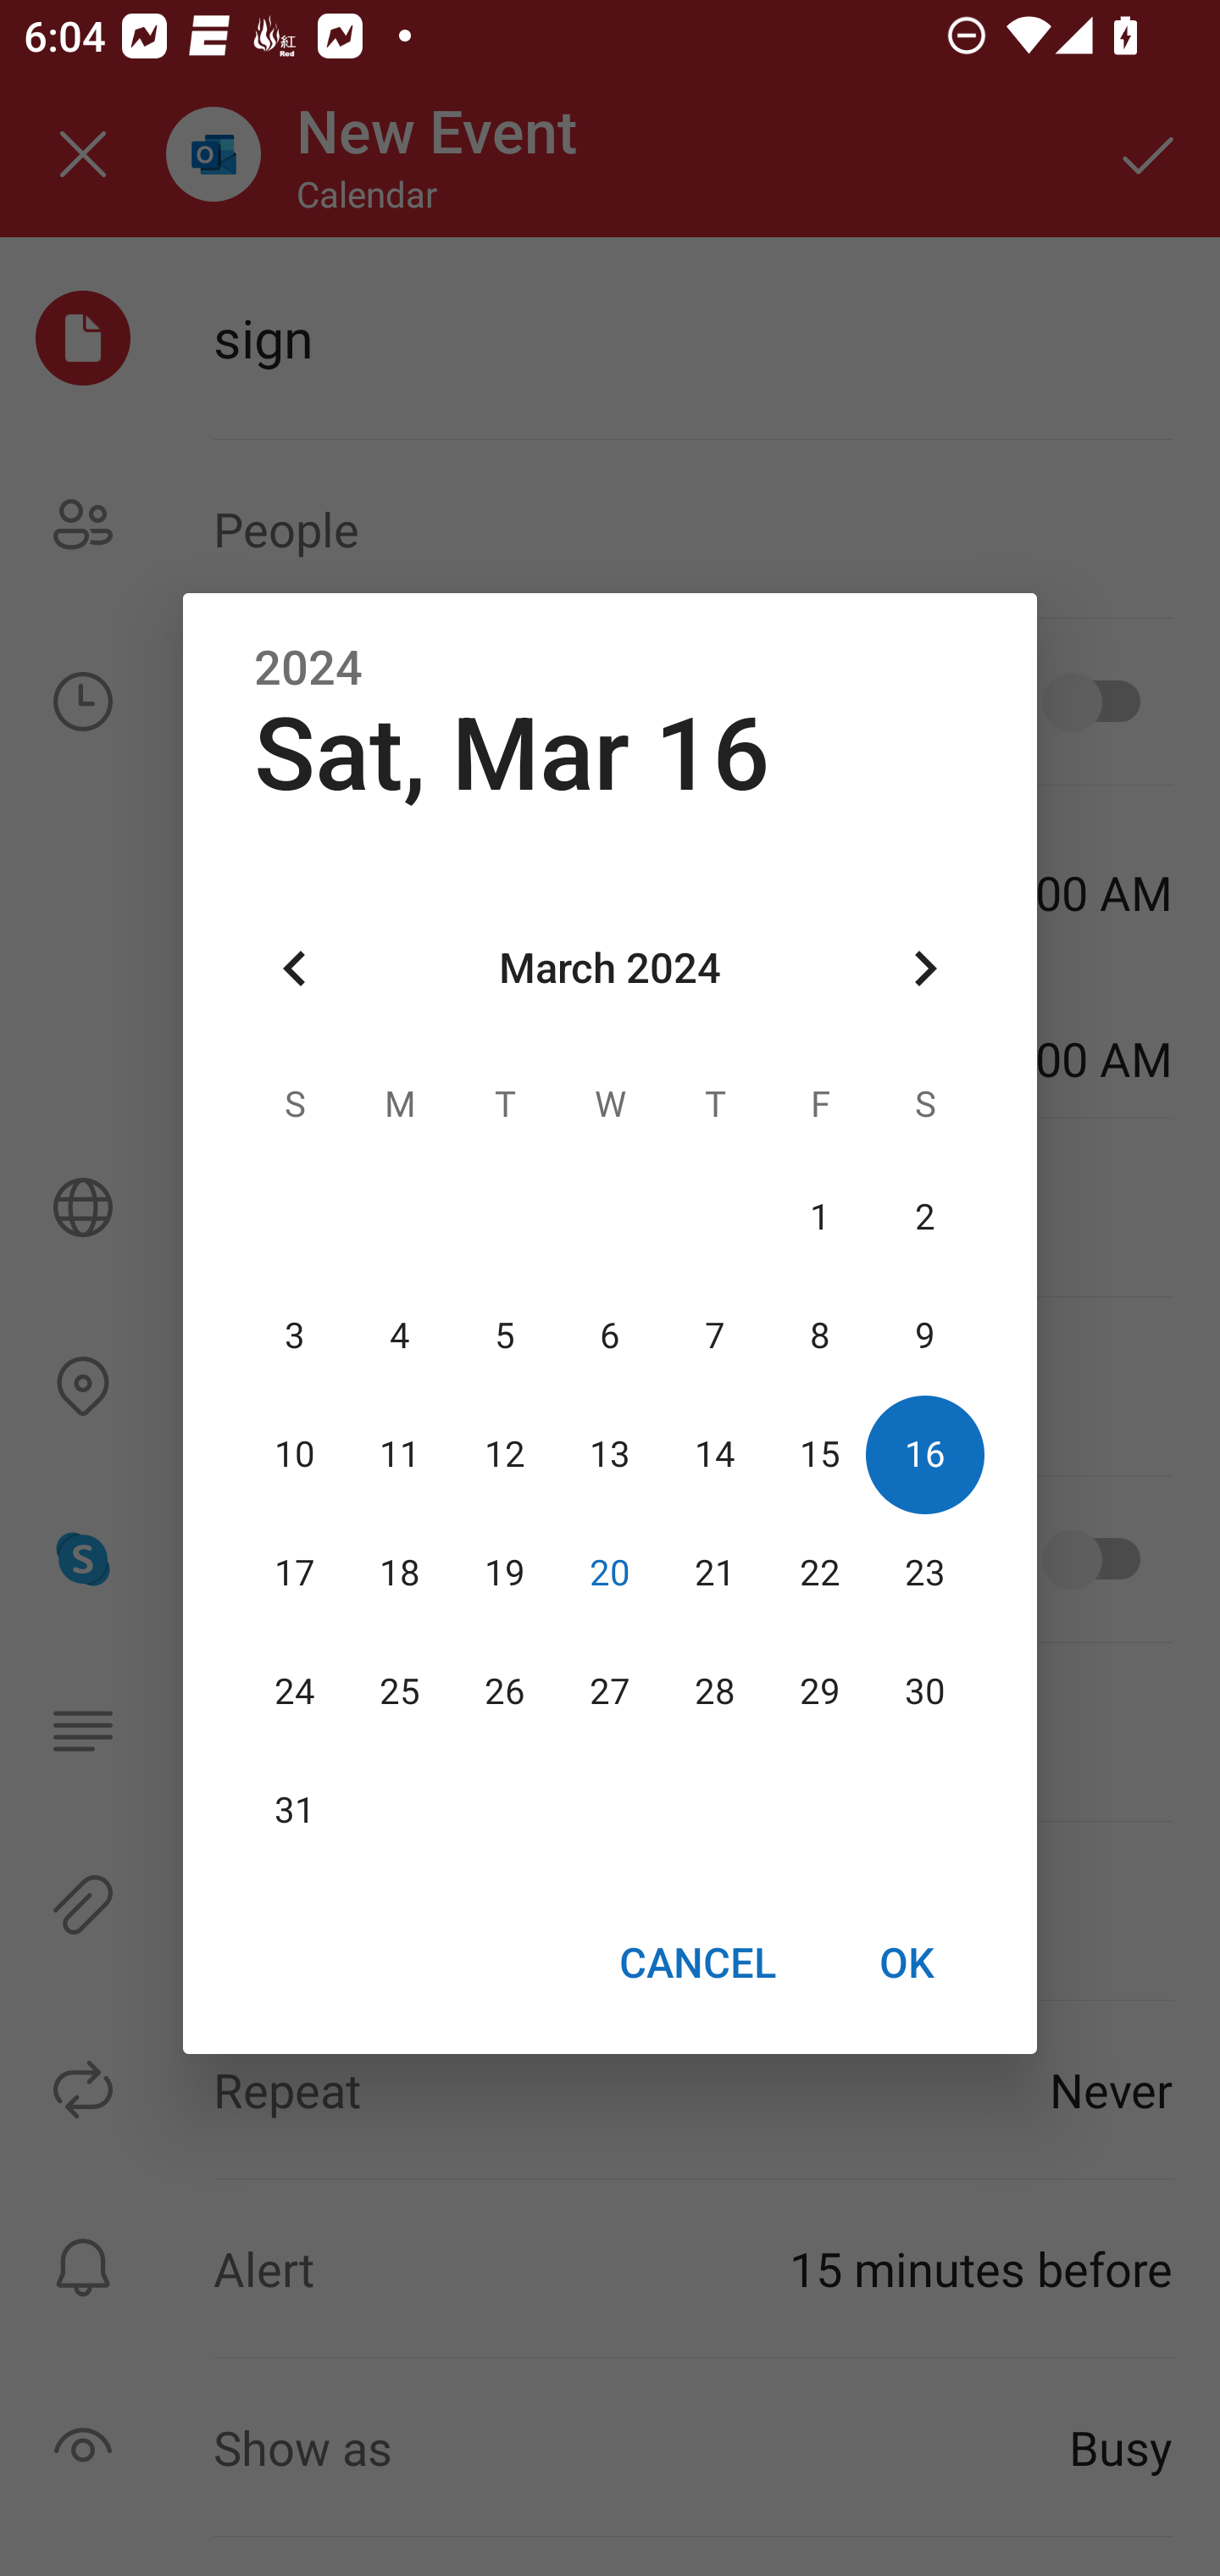 The height and width of the screenshot is (2576, 1220). Describe the element at coordinates (295, 1336) in the screenshot. I see `3 03 March 2024` at that location.